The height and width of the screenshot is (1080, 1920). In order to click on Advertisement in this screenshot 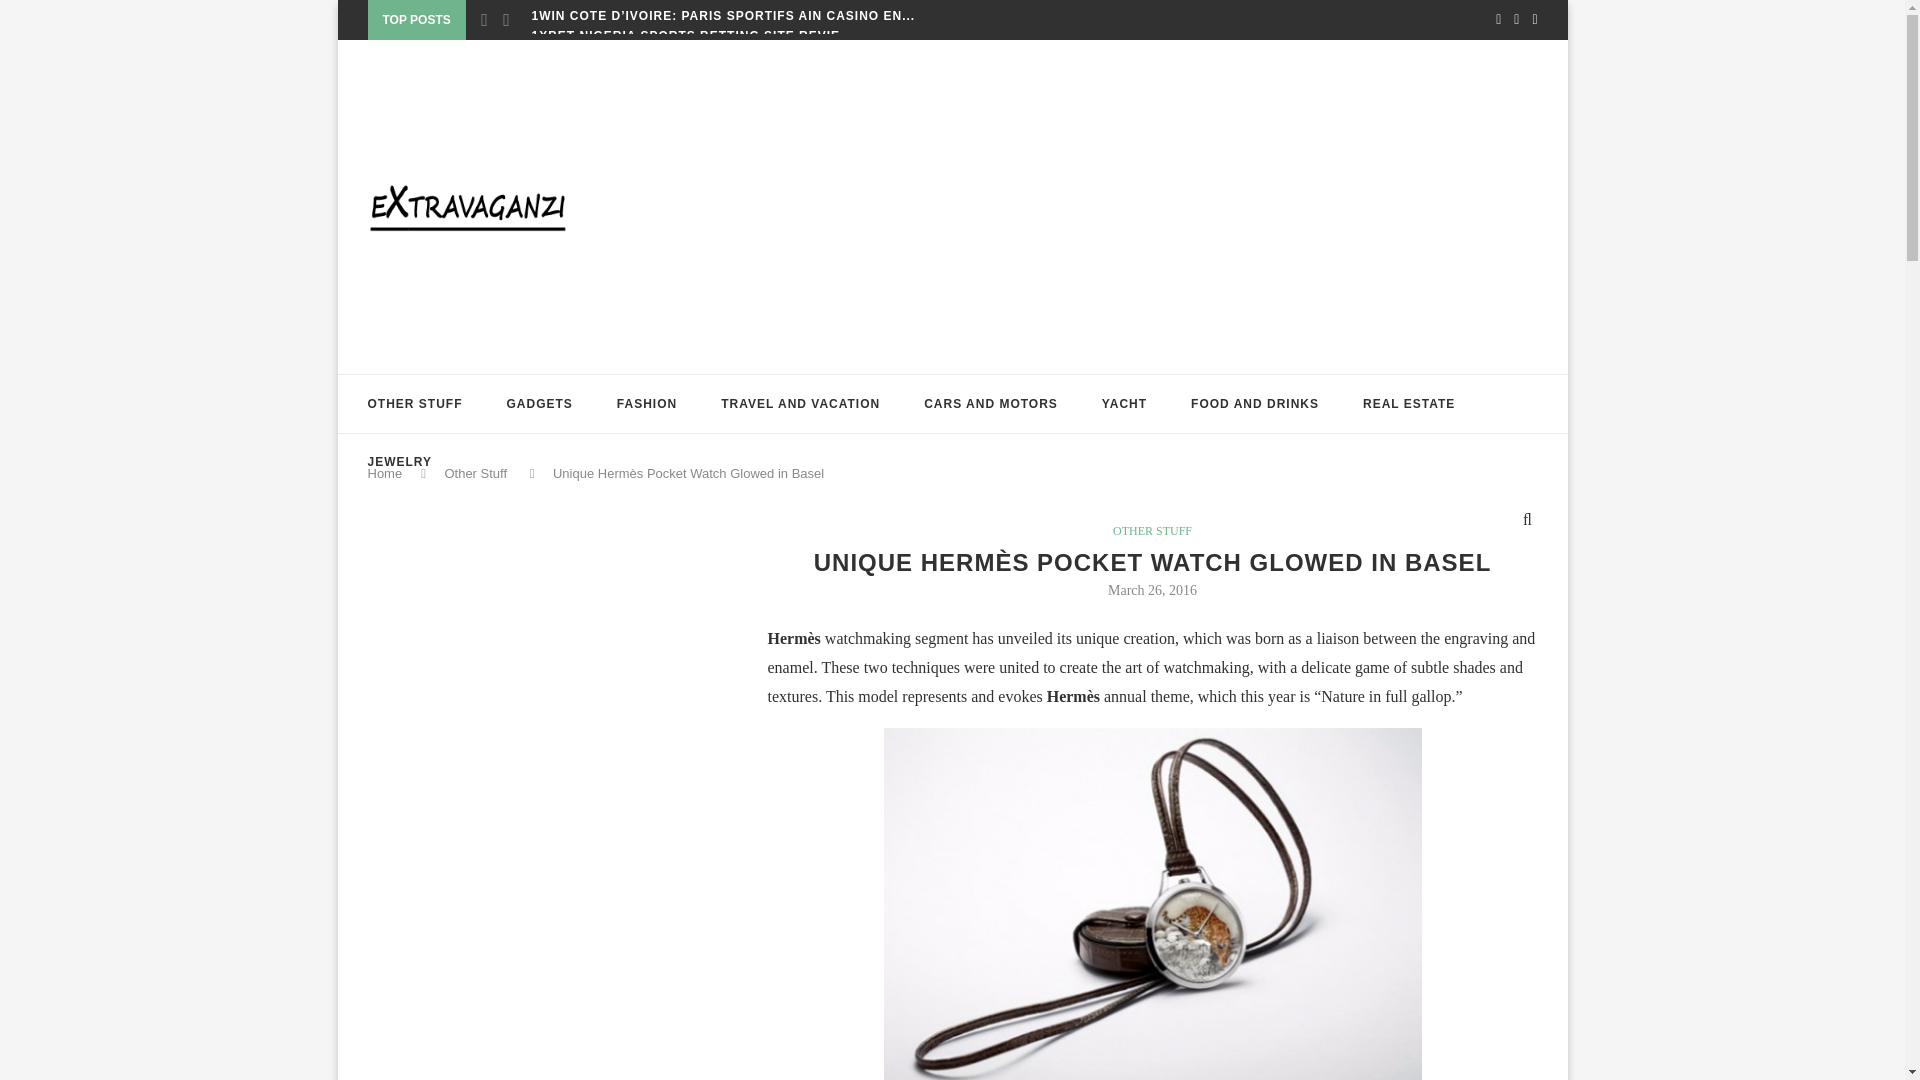, I will do `click(518, 710)`.